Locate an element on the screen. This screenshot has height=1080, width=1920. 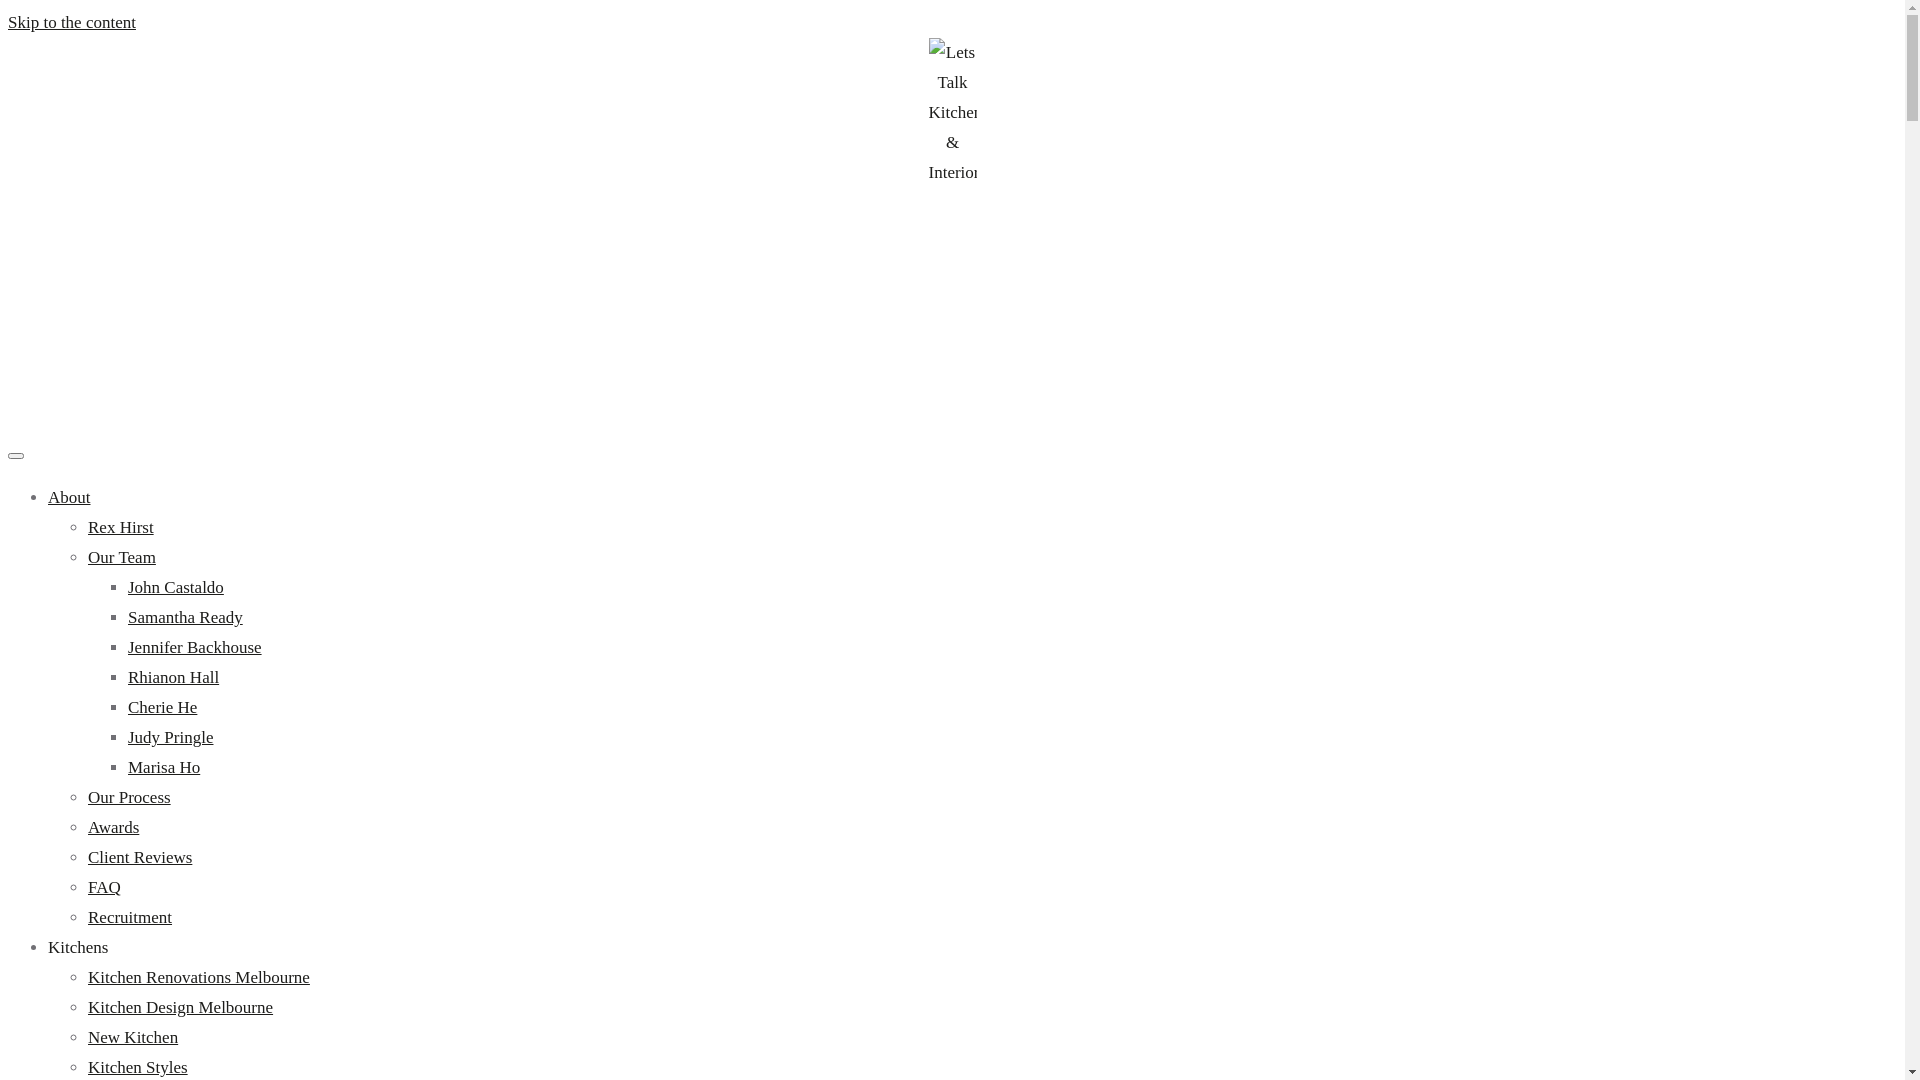
Kitchens is located at coordinates (78, 948).